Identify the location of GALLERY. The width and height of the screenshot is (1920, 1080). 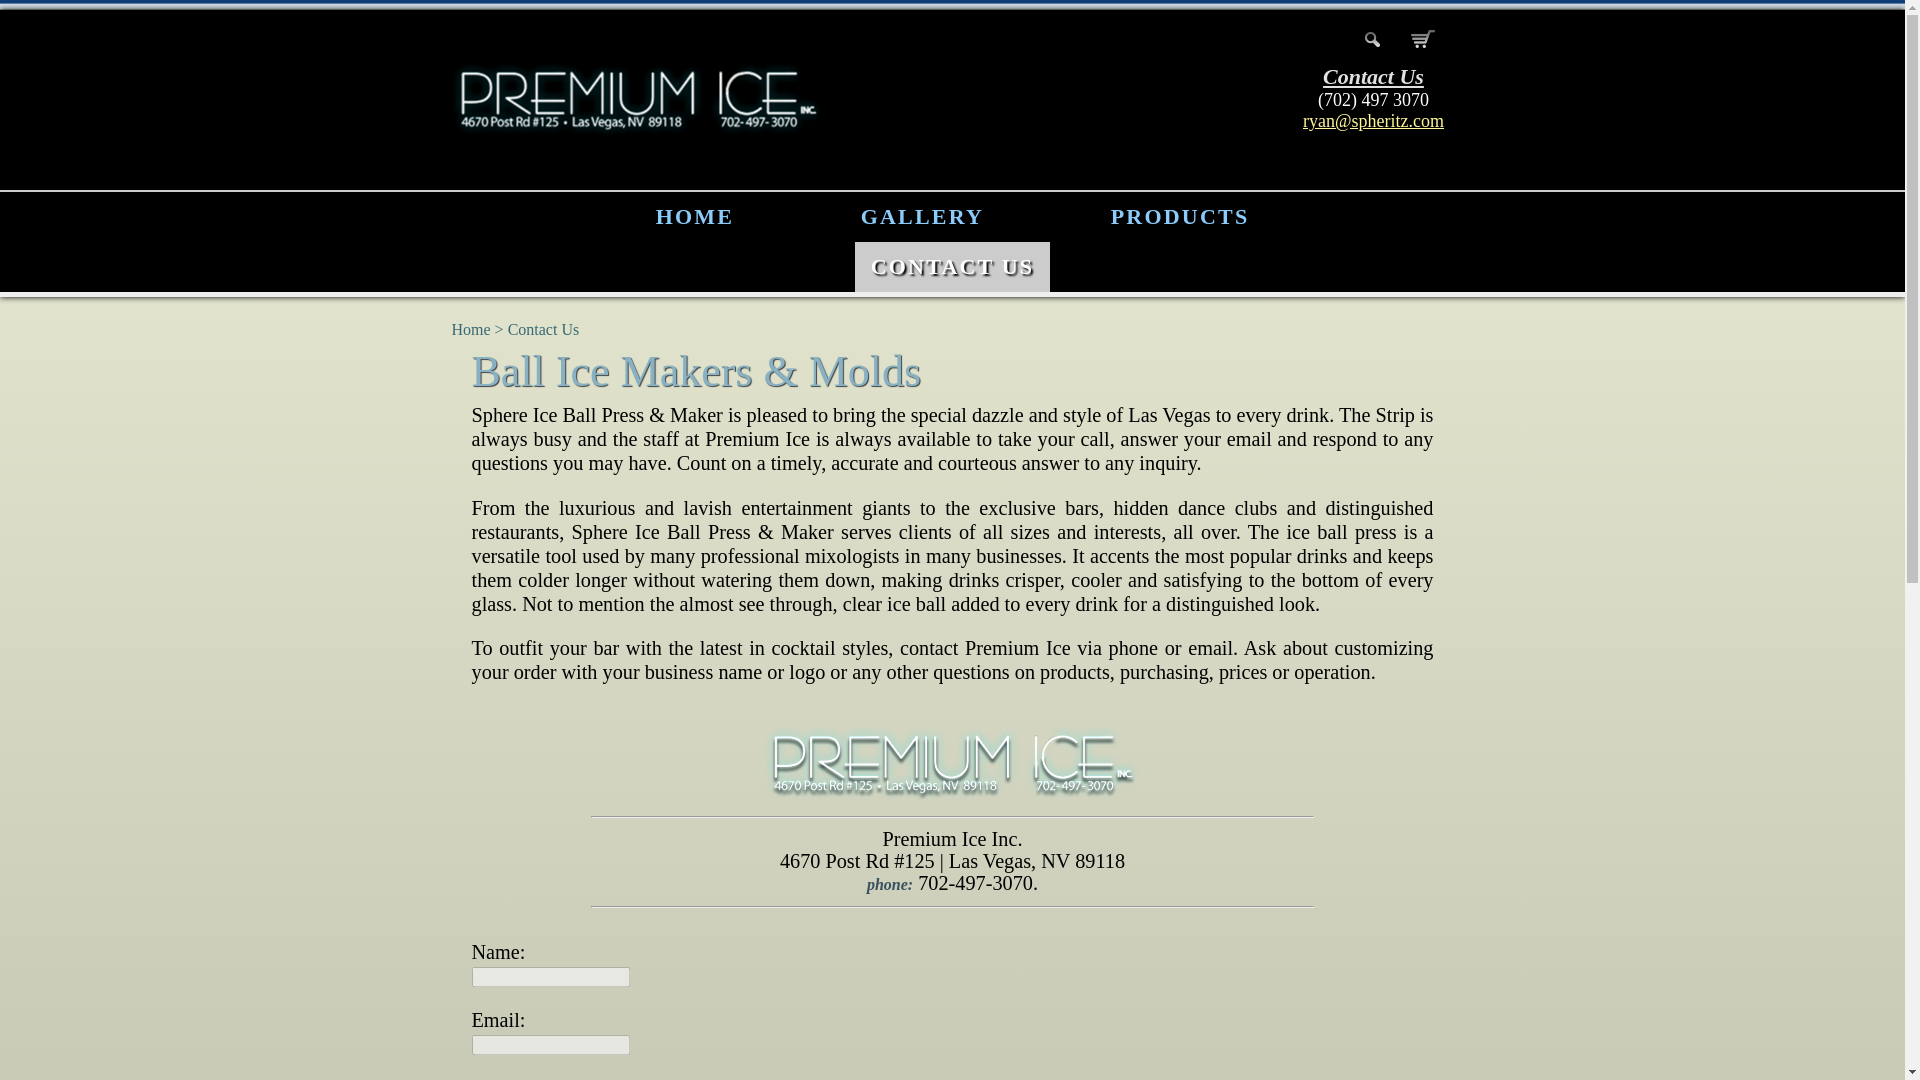
(922, 216).